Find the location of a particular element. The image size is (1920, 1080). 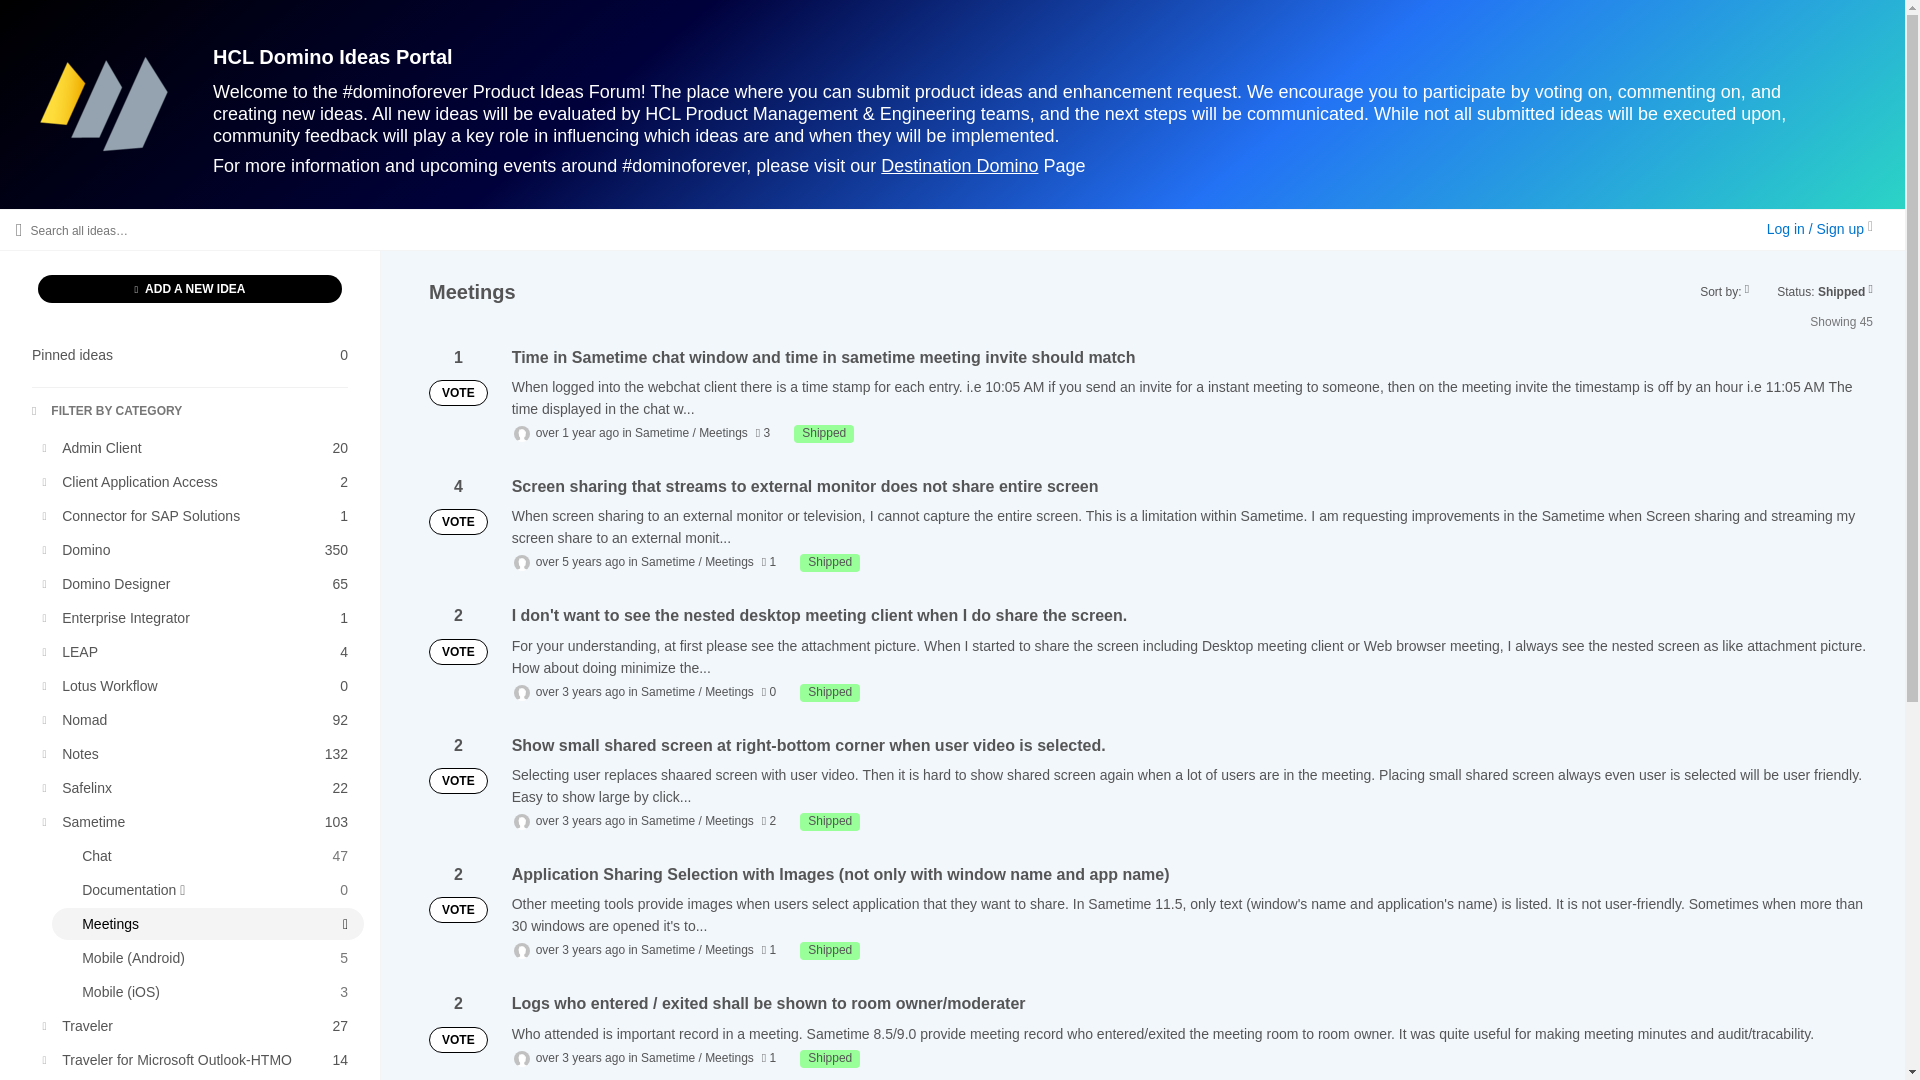

Destination Domino is located at coordinates (830, 1058).